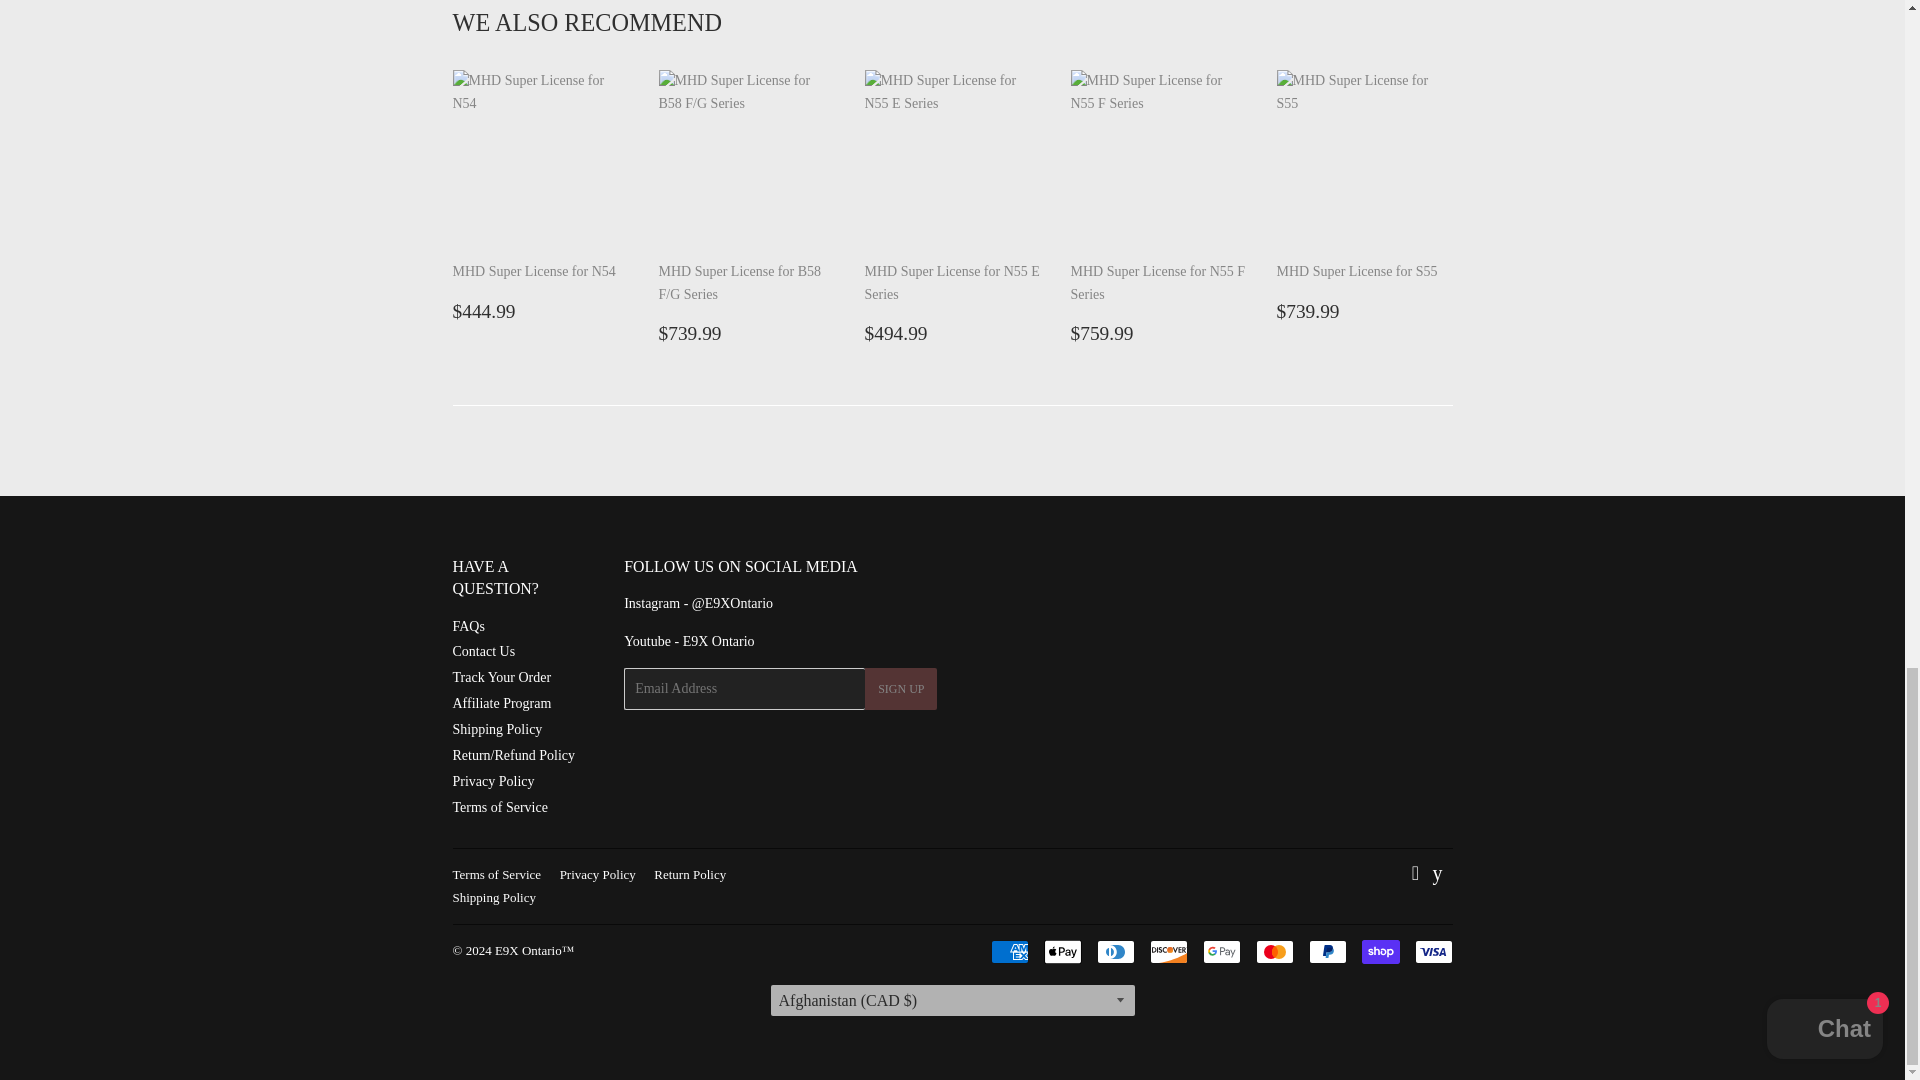  What do you see at coordinates (1274, 952) in the screenshot?
I see `Mastercard` at bounding box center [1274, 952].